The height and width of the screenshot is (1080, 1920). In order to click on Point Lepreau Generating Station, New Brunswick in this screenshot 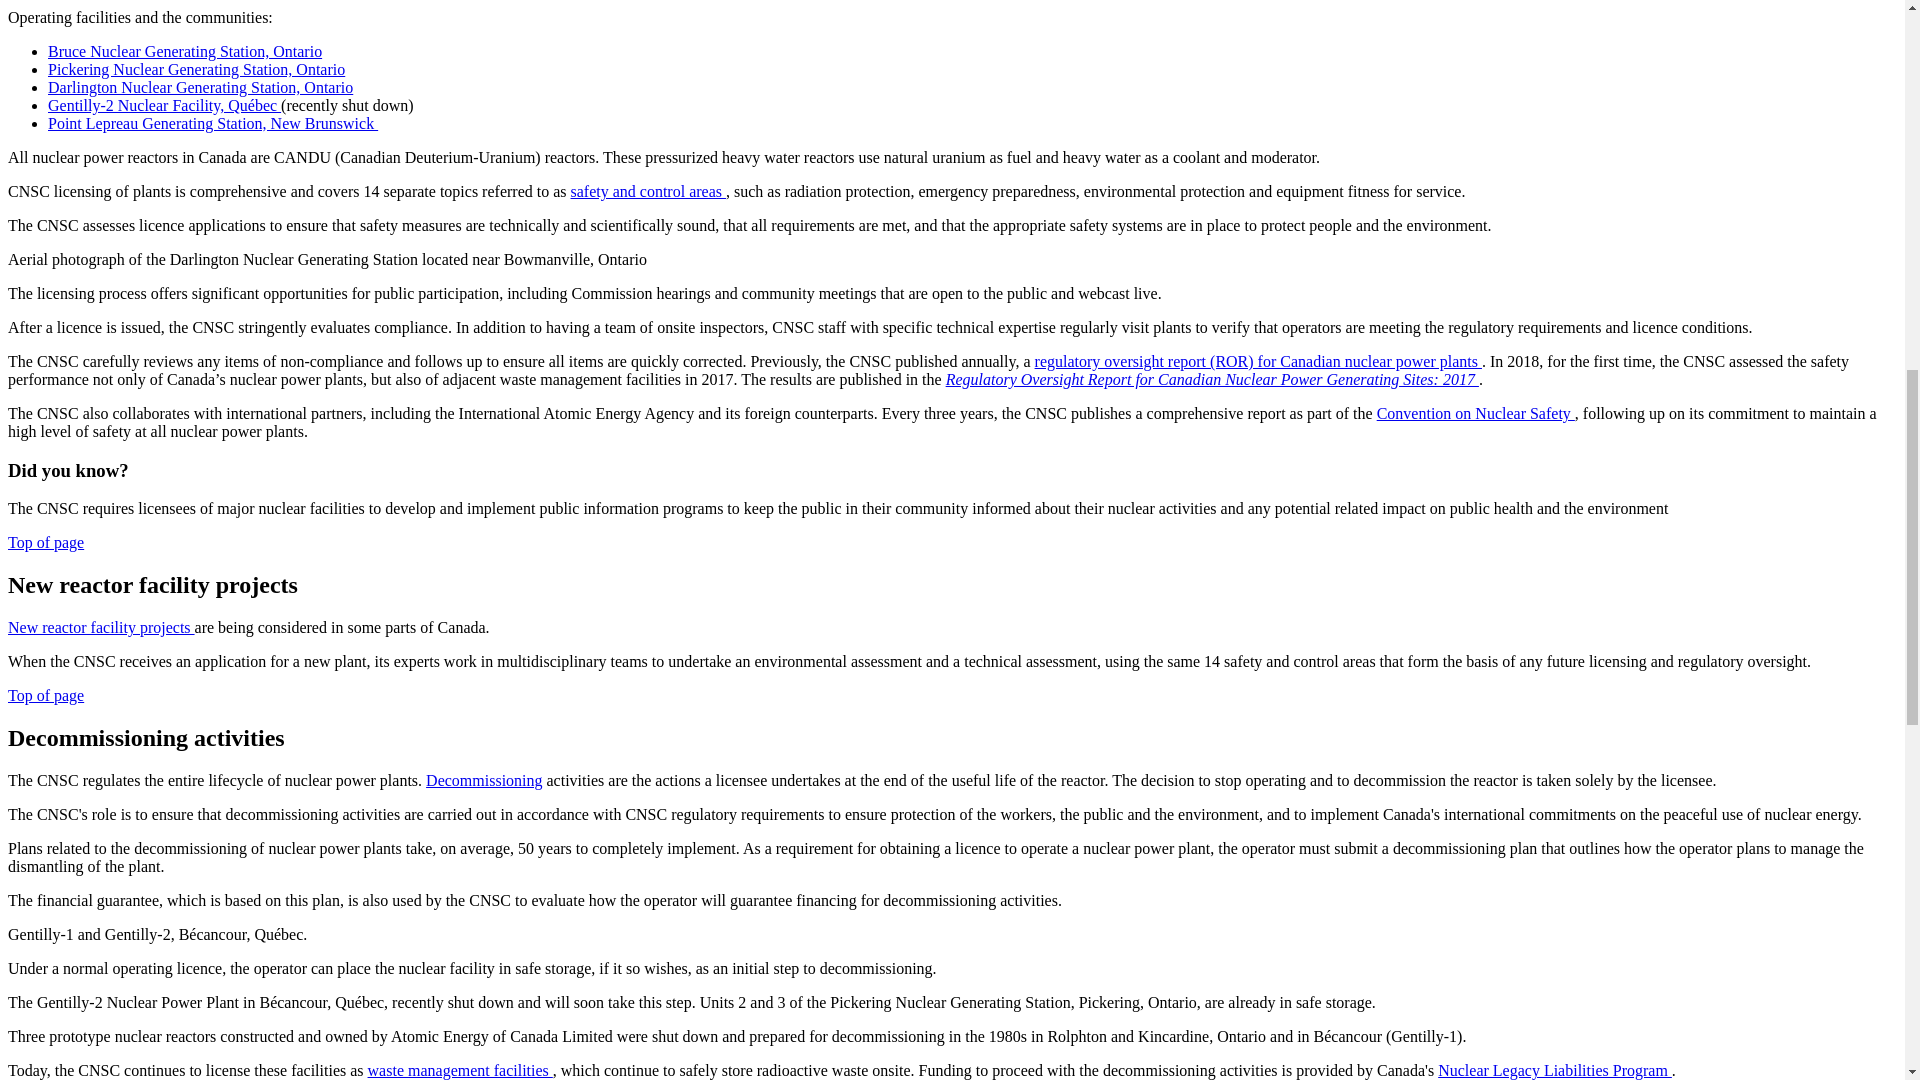, I will do `click(213, 122)`.